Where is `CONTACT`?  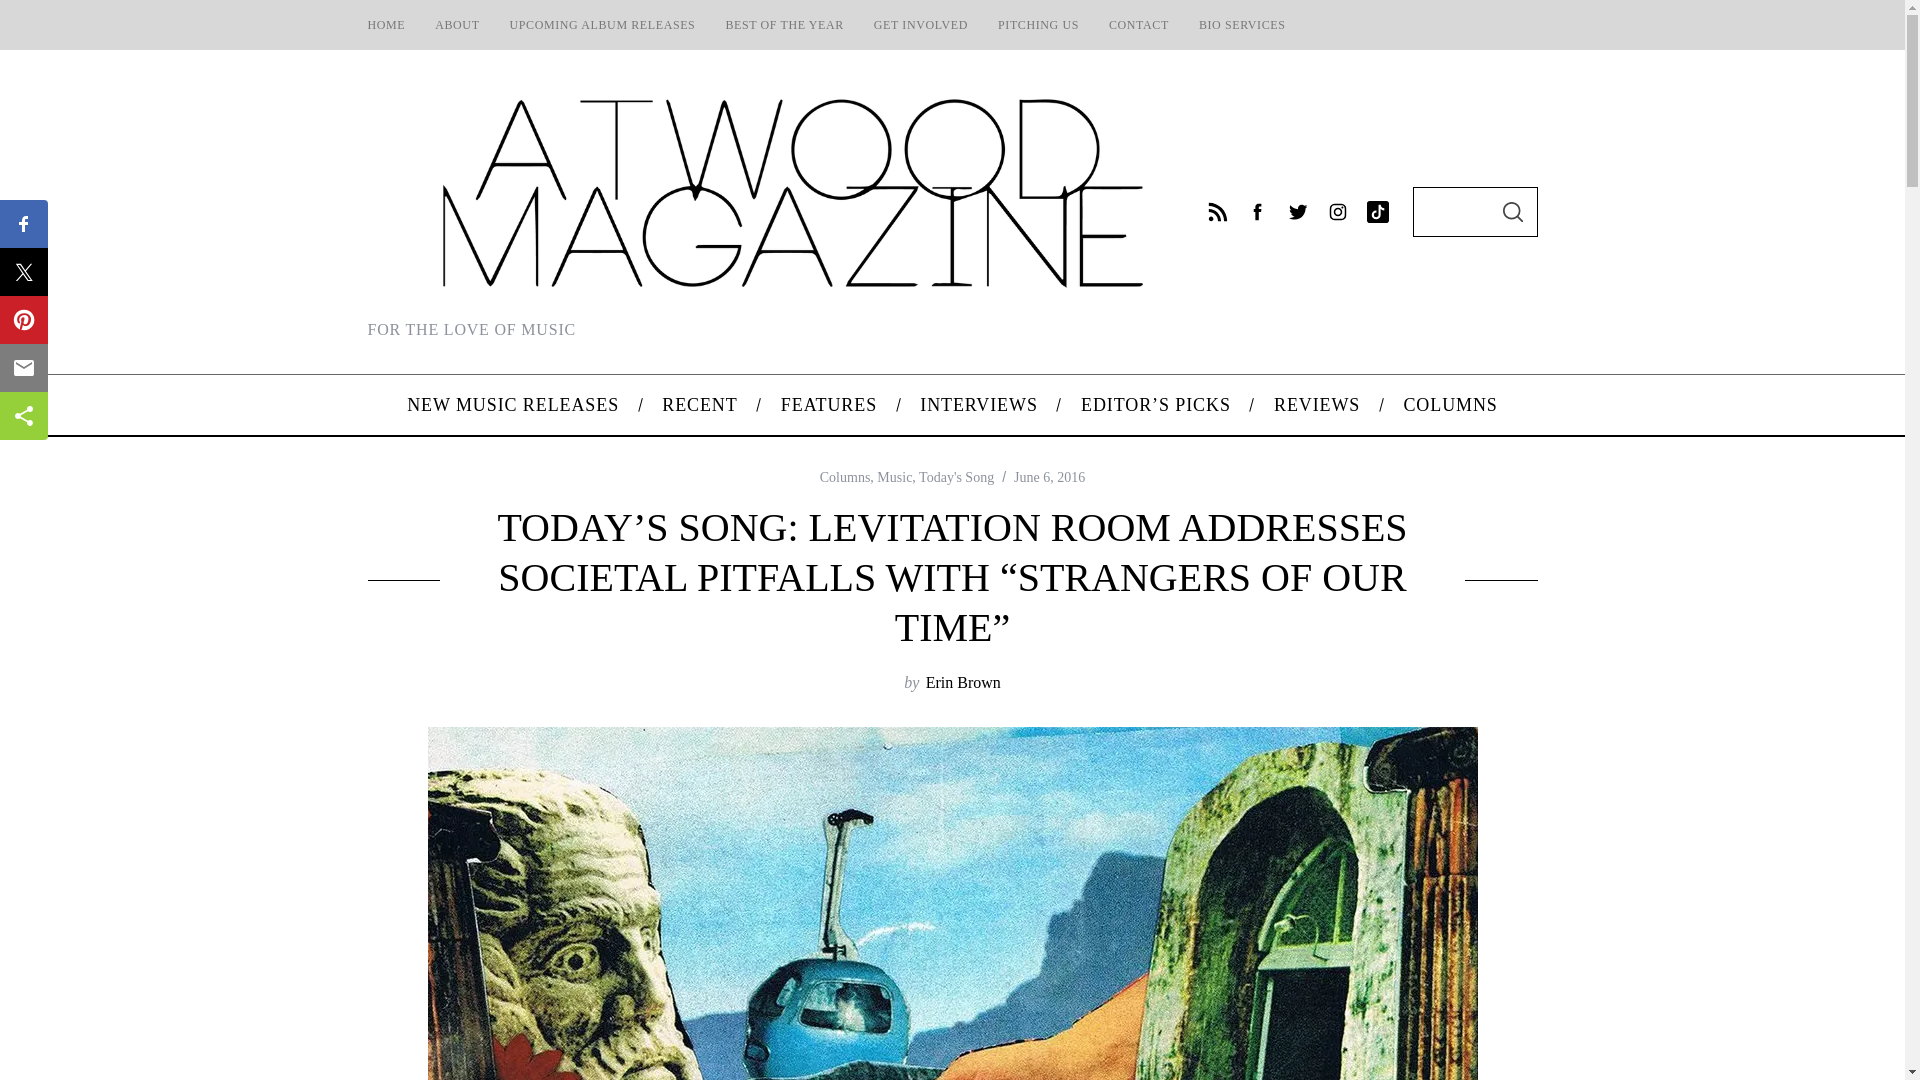
CONTACT is located at coordinates (1139, 24).